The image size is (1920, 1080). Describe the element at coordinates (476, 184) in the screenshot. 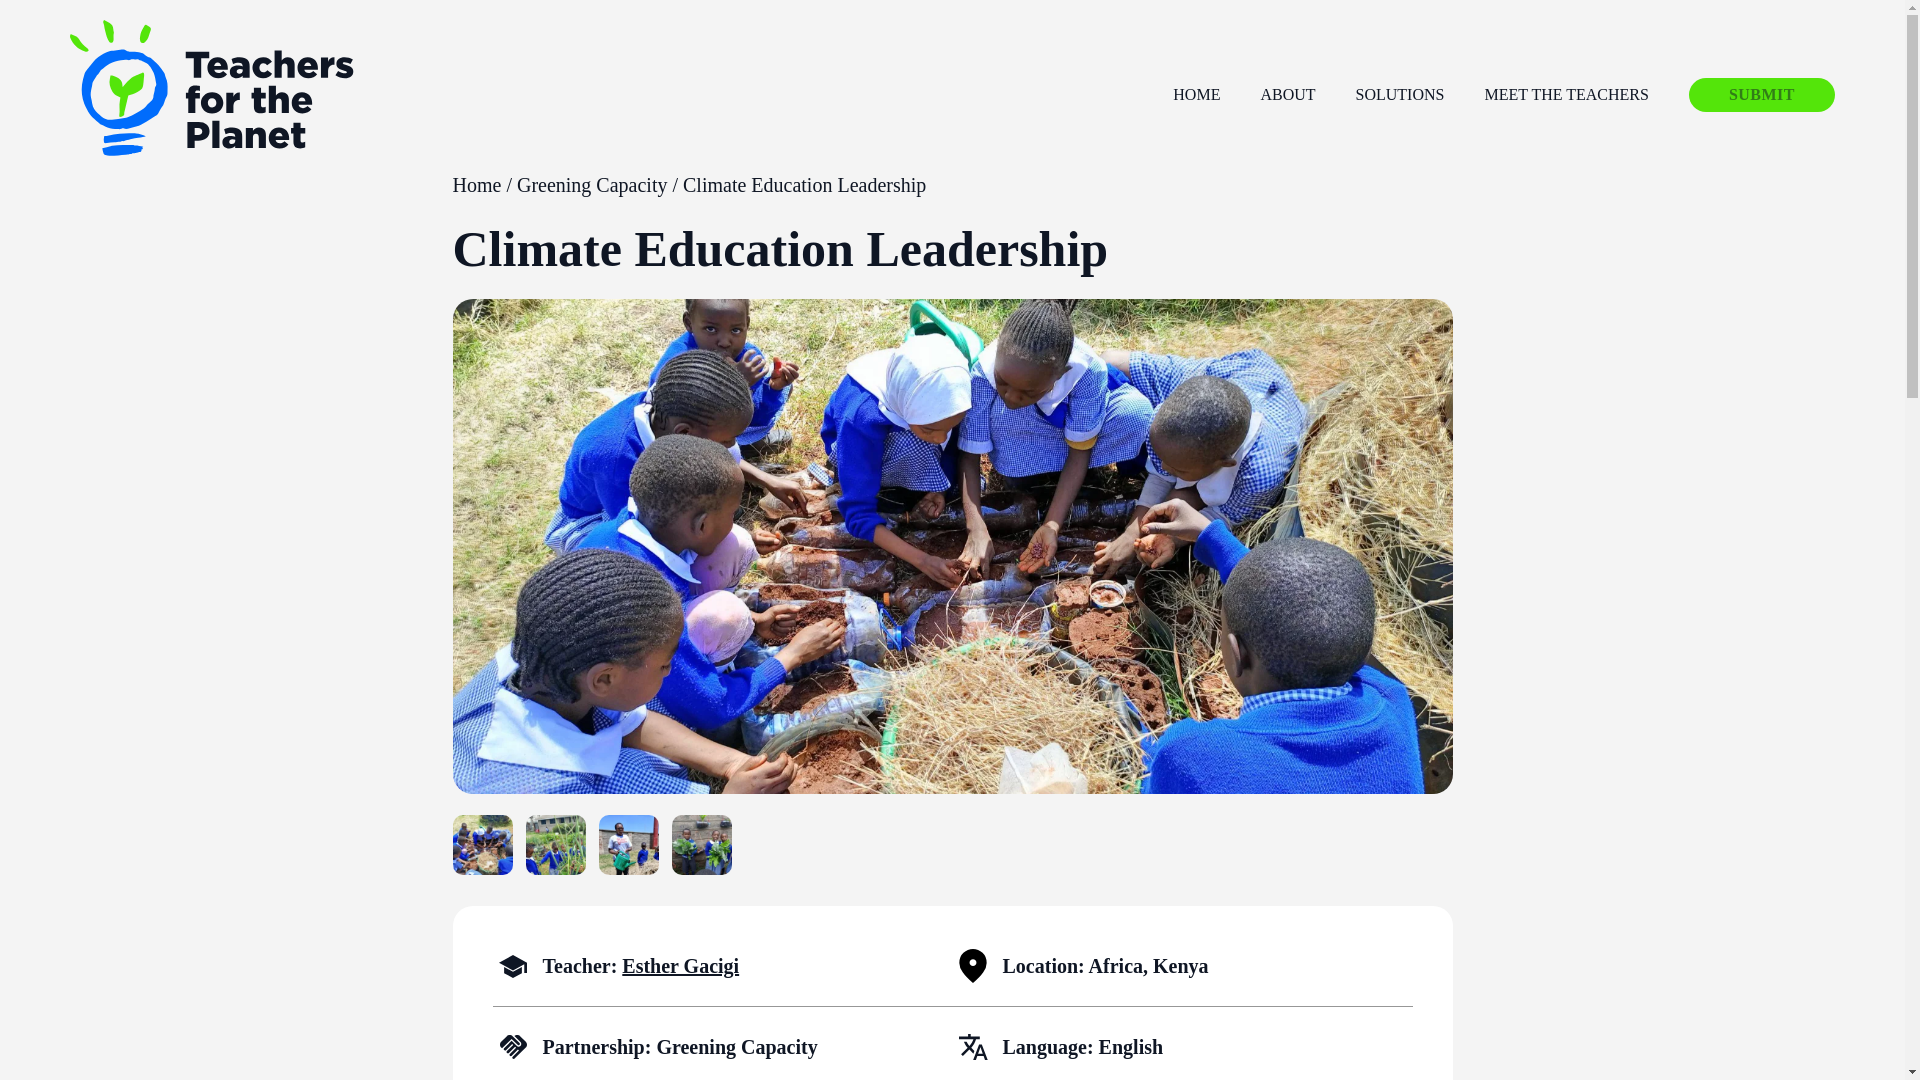

I see `Home` at that location.